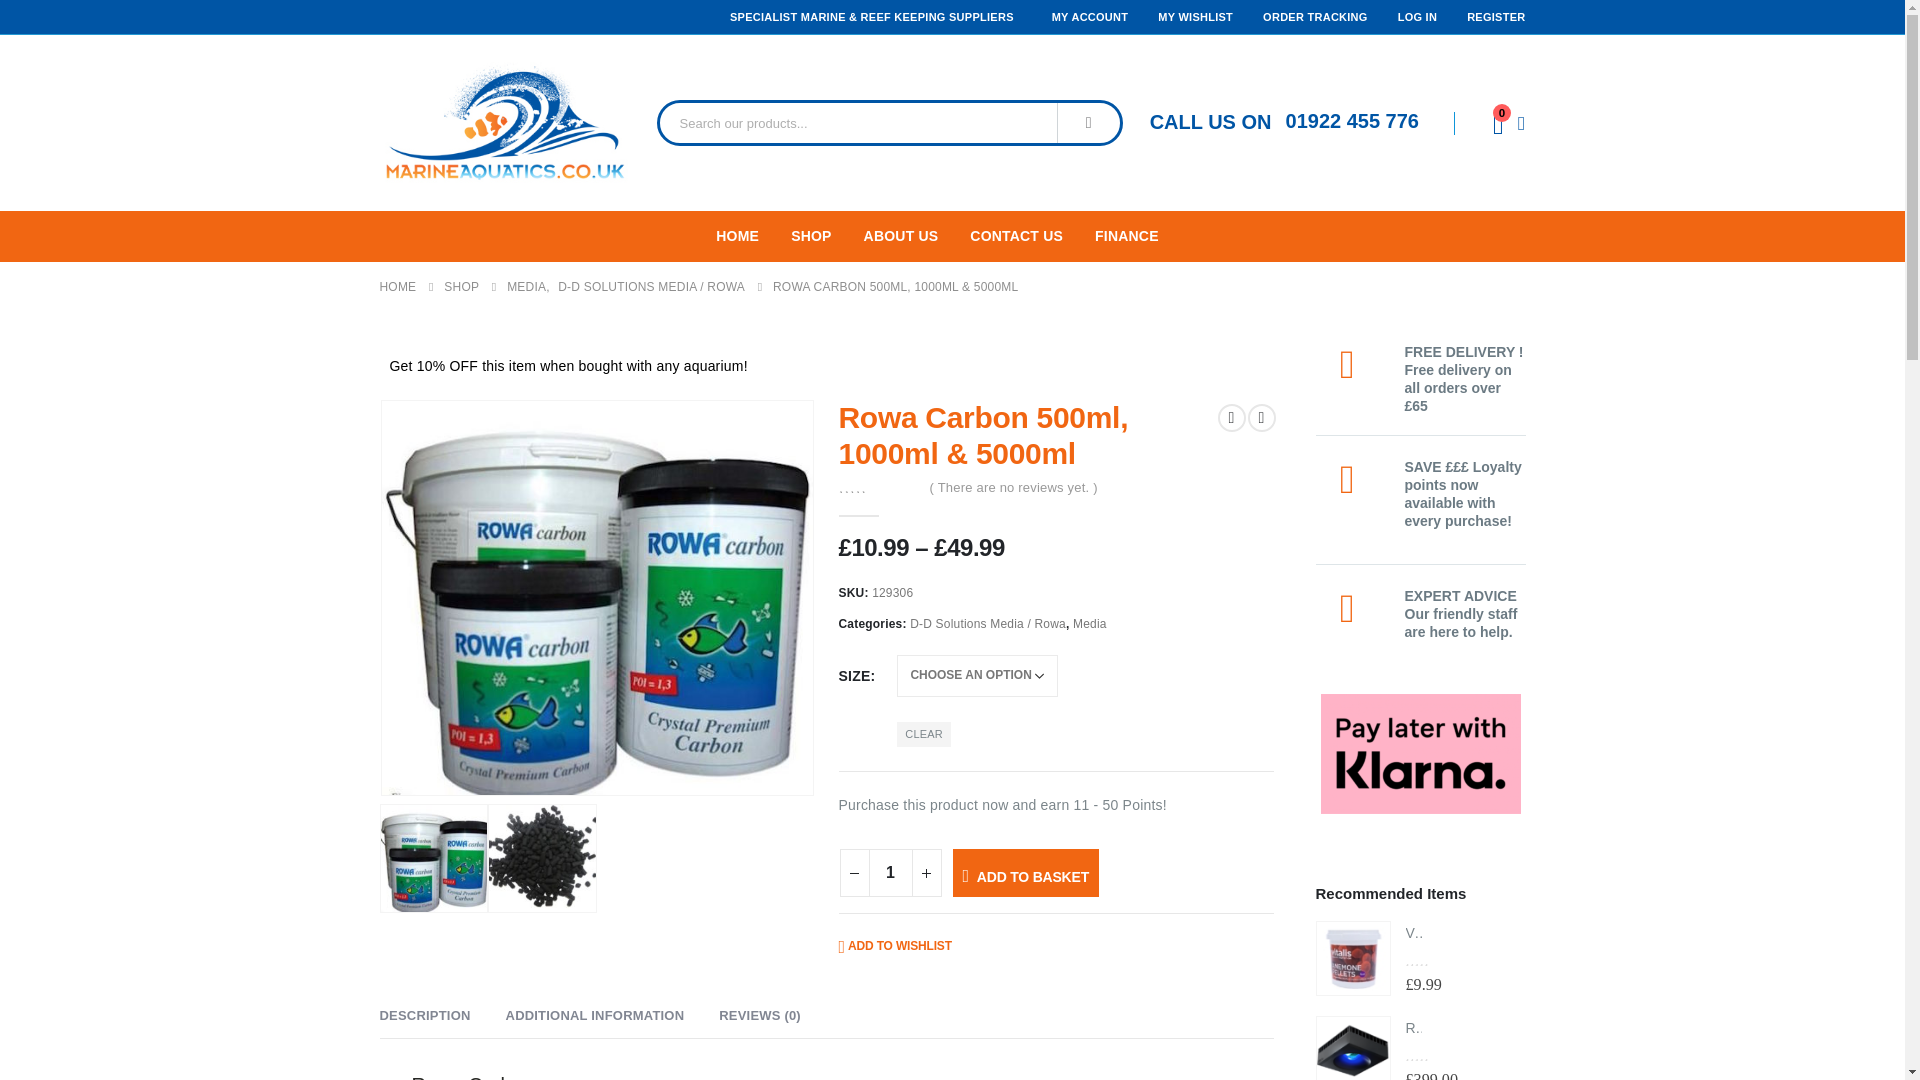  What do you see at coordinates (752, 236) in the screenshot?
I see `HOME` at bounding box center [752, 236].